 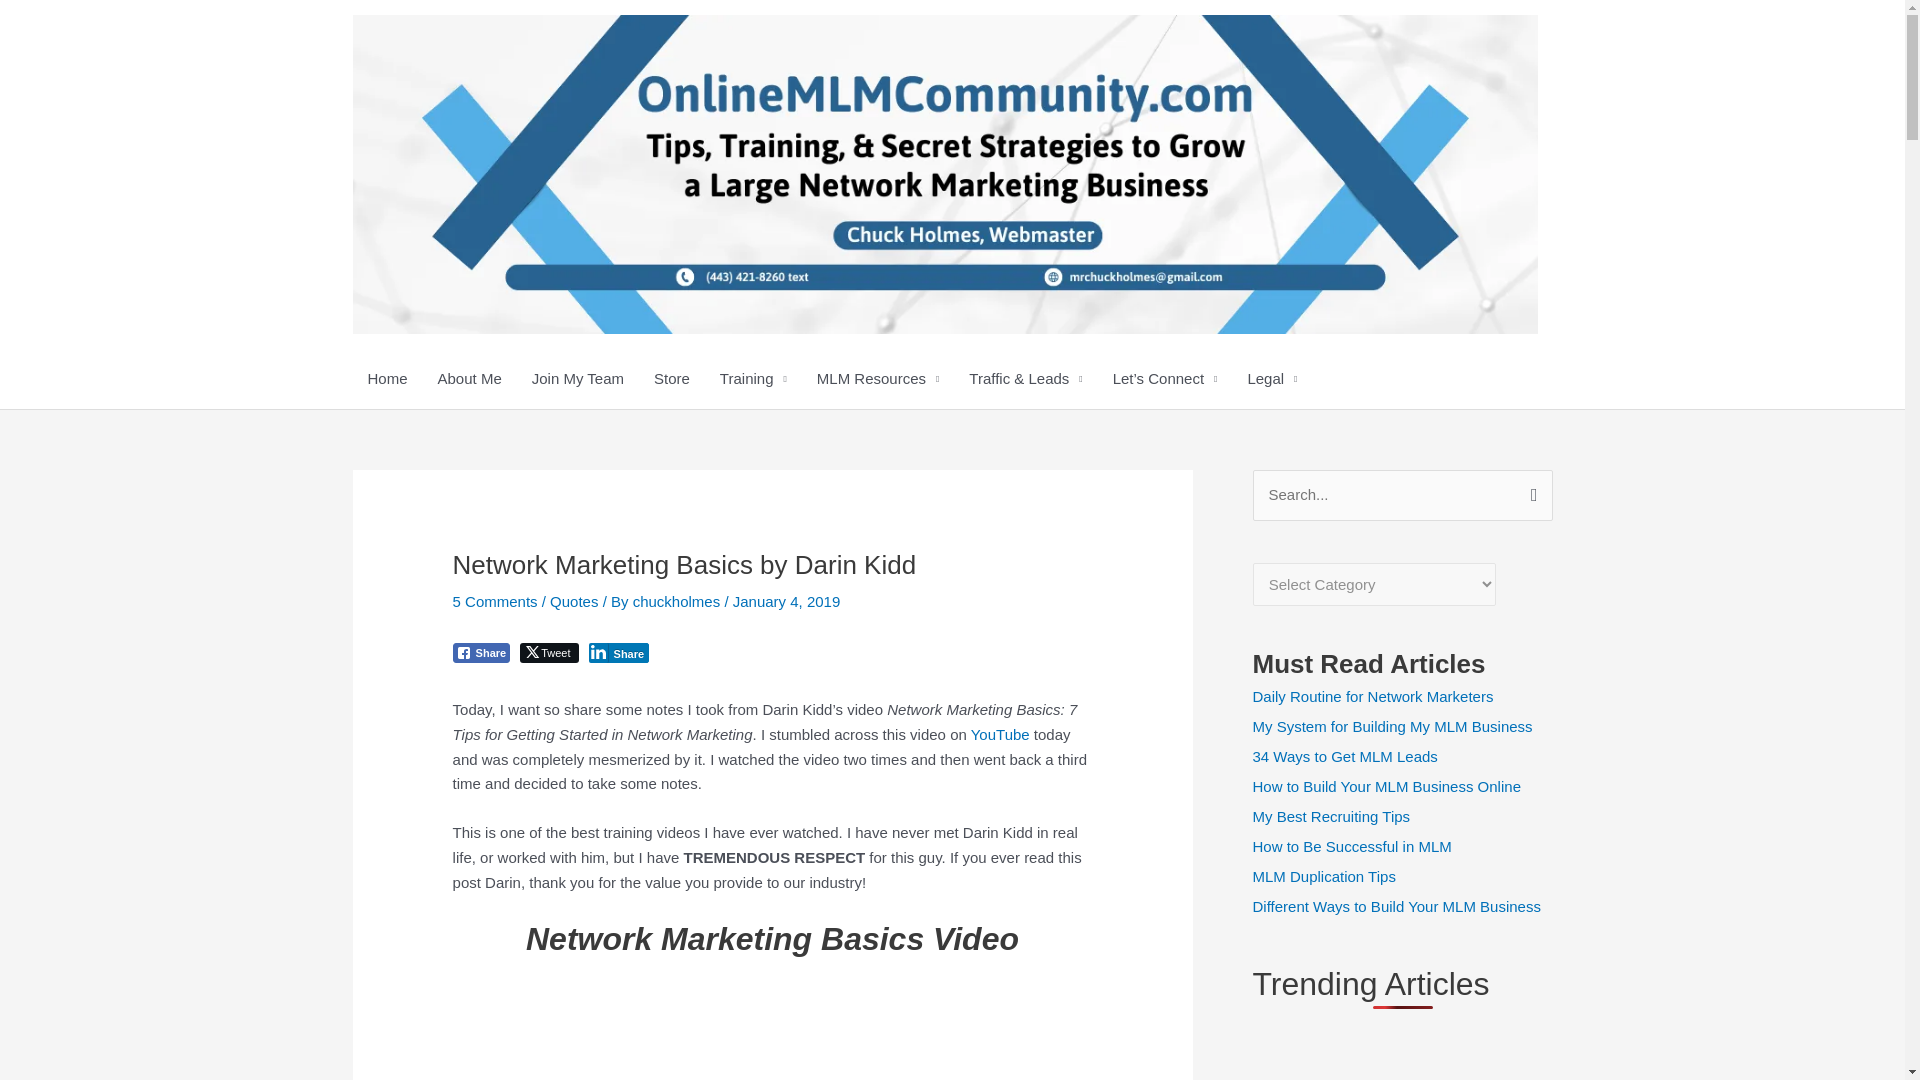 What do you see at coordinates (482, 652) in the screenshot?
I see `Share` at bounding box center [482, 652].